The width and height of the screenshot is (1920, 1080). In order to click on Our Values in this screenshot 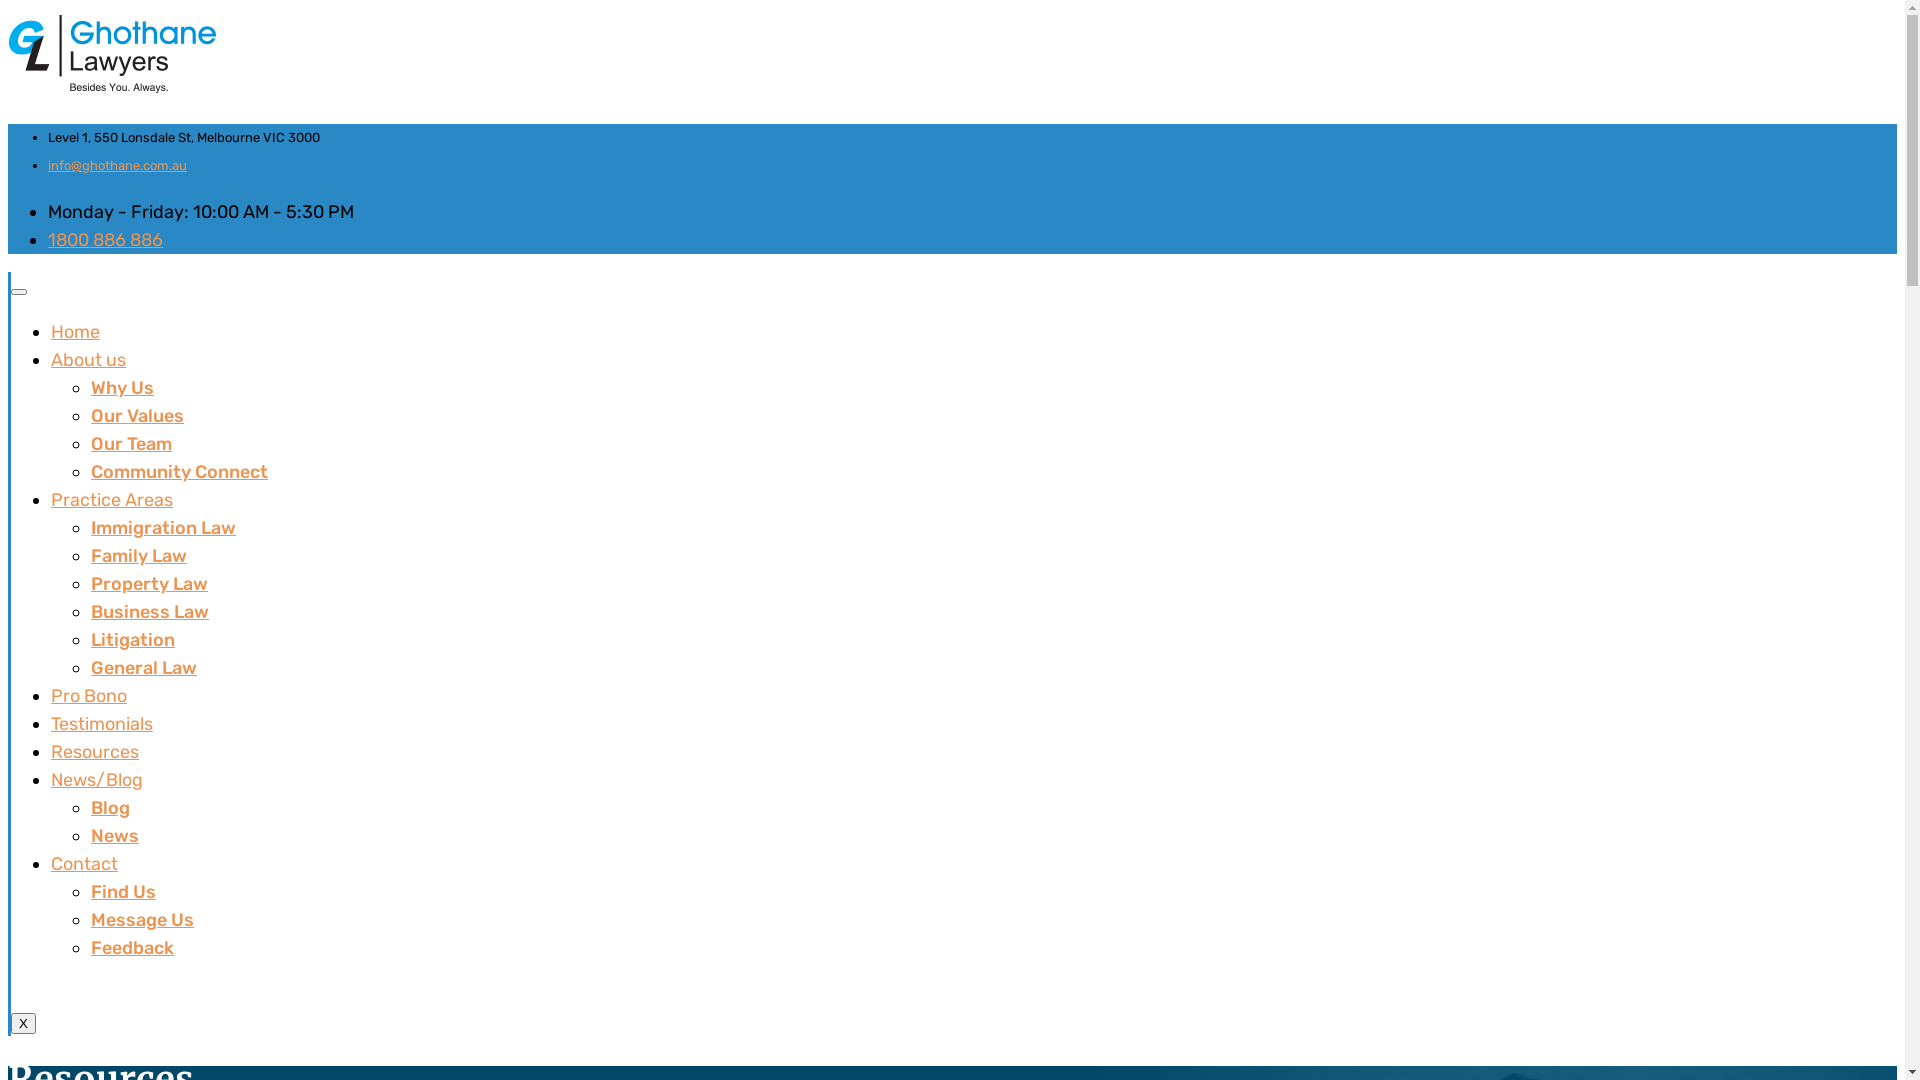, I will do `click(138, 416)`.